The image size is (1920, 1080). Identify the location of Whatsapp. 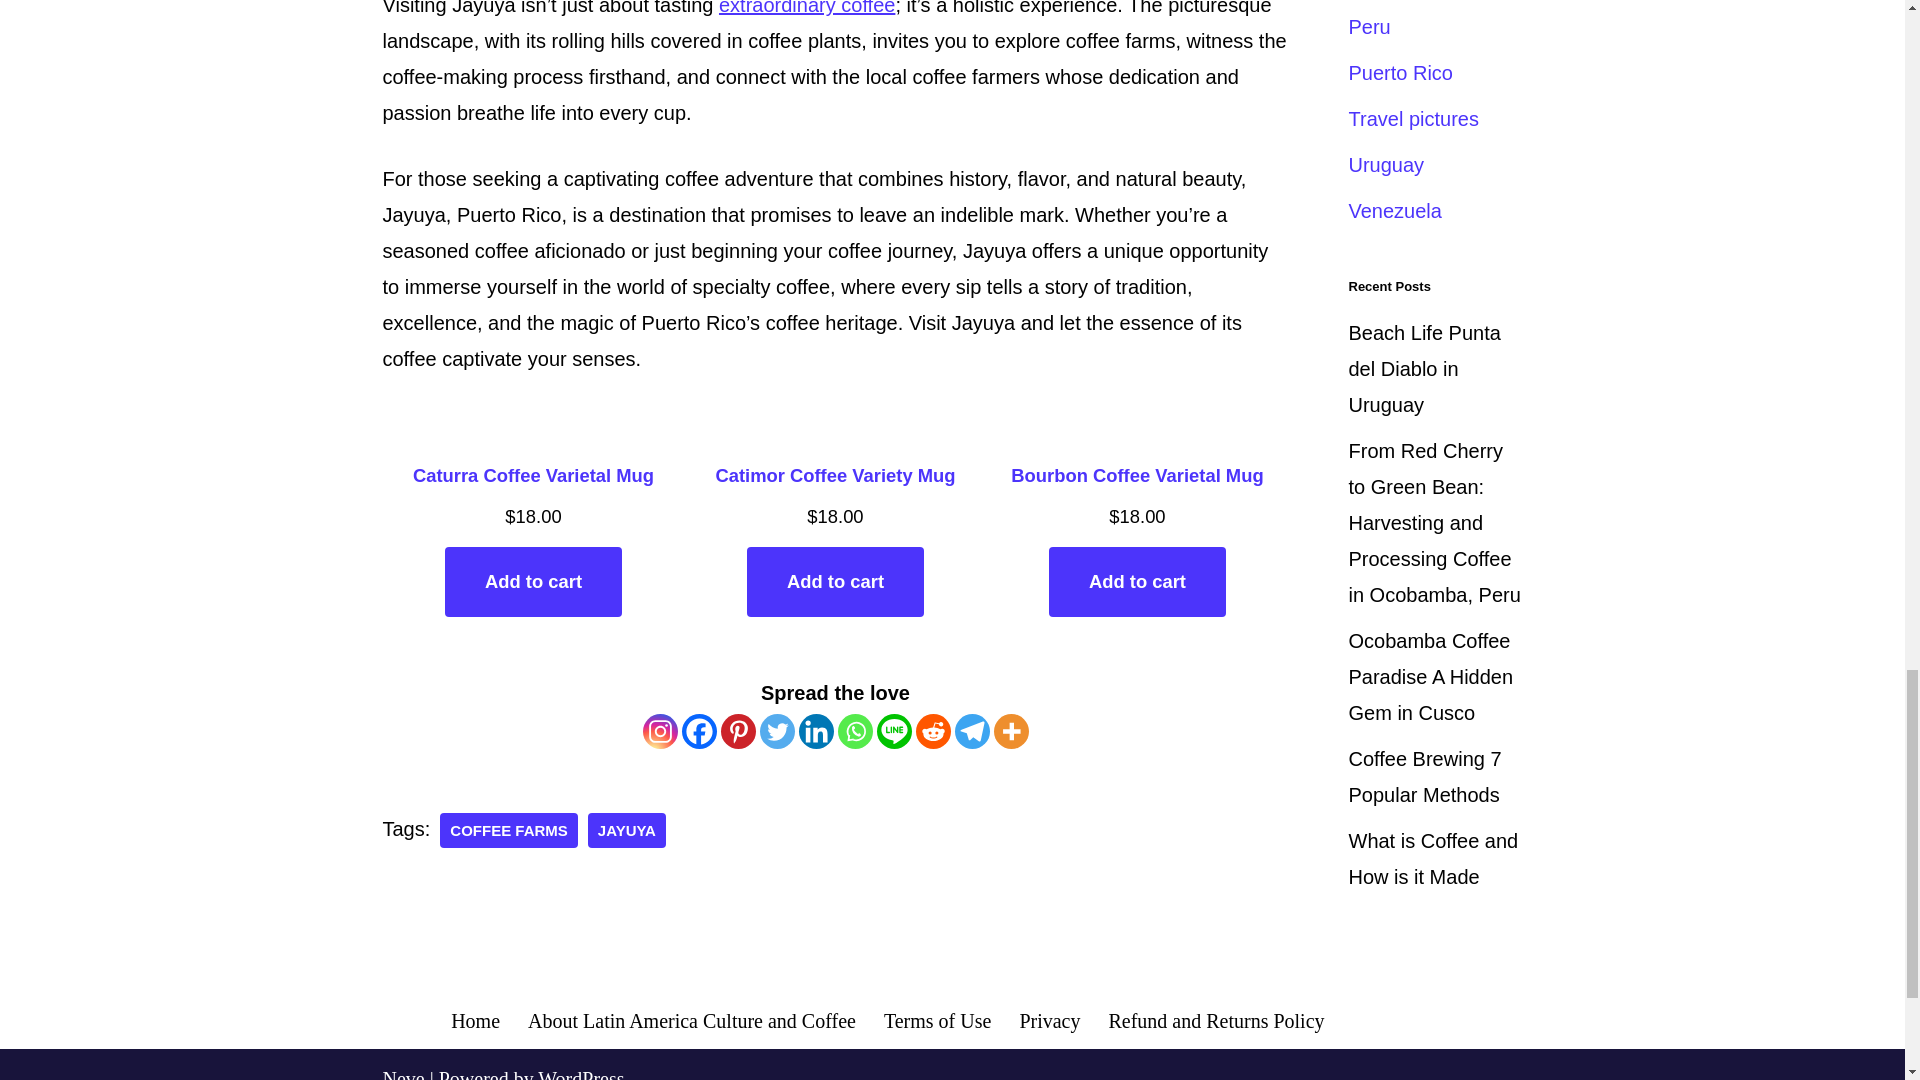
(855, 731).